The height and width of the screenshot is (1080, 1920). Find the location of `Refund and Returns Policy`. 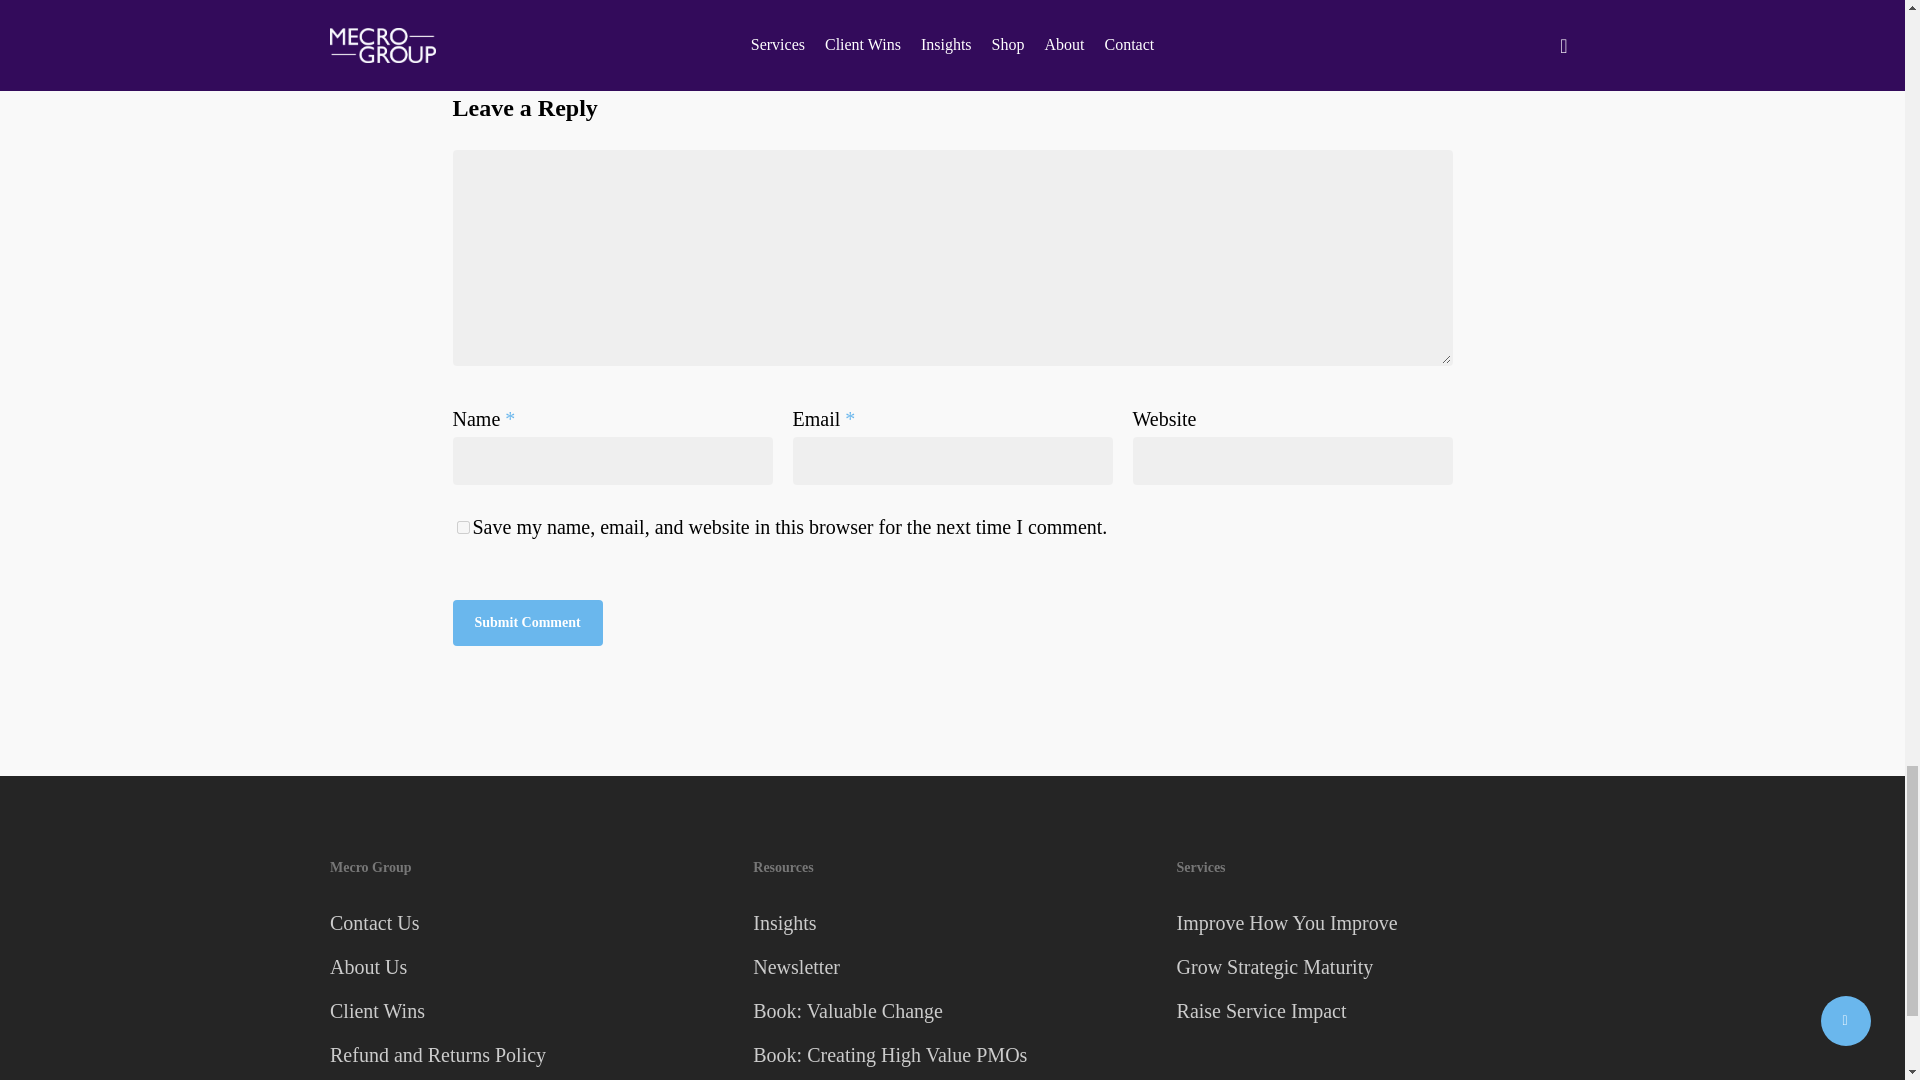

Refund and Returns Policy is located at coordinates (528, 1054).